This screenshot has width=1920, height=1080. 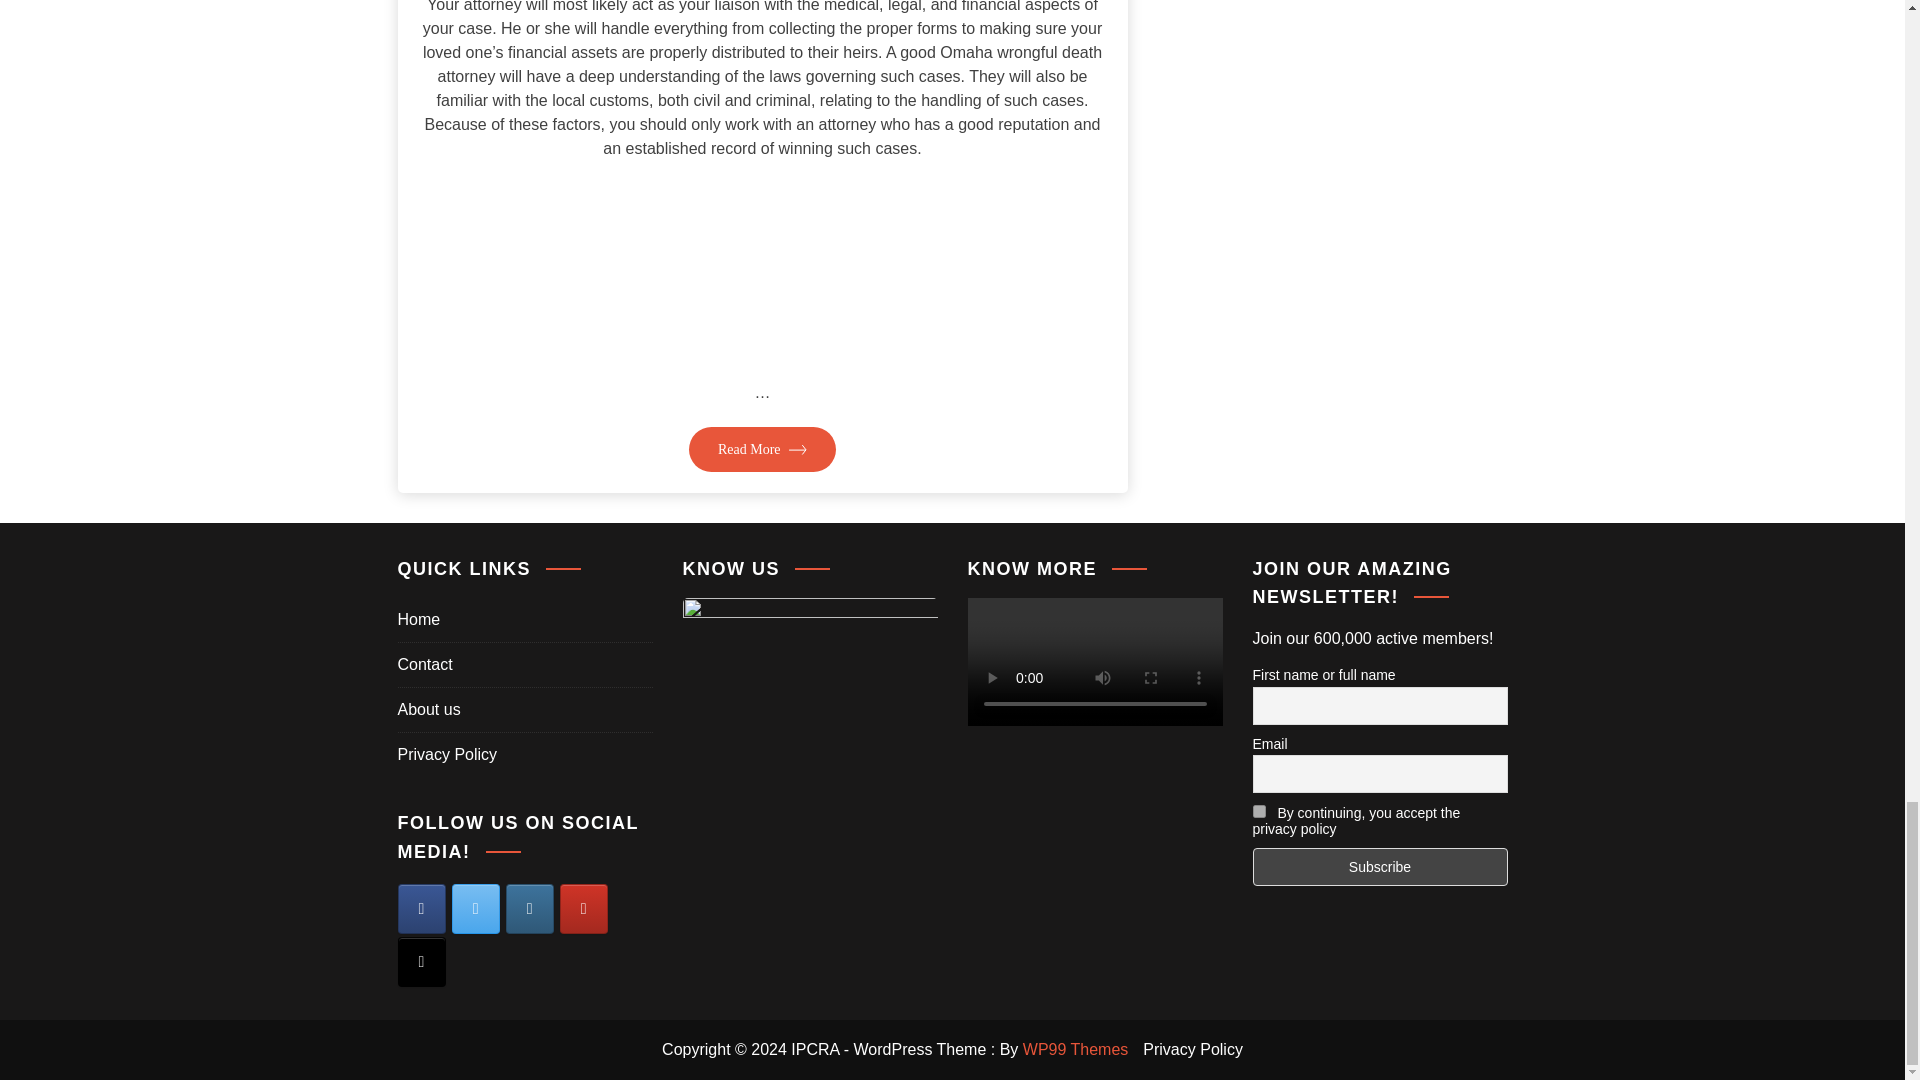 What do you see at coordinates (421, 962) in the screenshot?
I see `IPCRA on Tiktok` at bounding box center [421, 962].